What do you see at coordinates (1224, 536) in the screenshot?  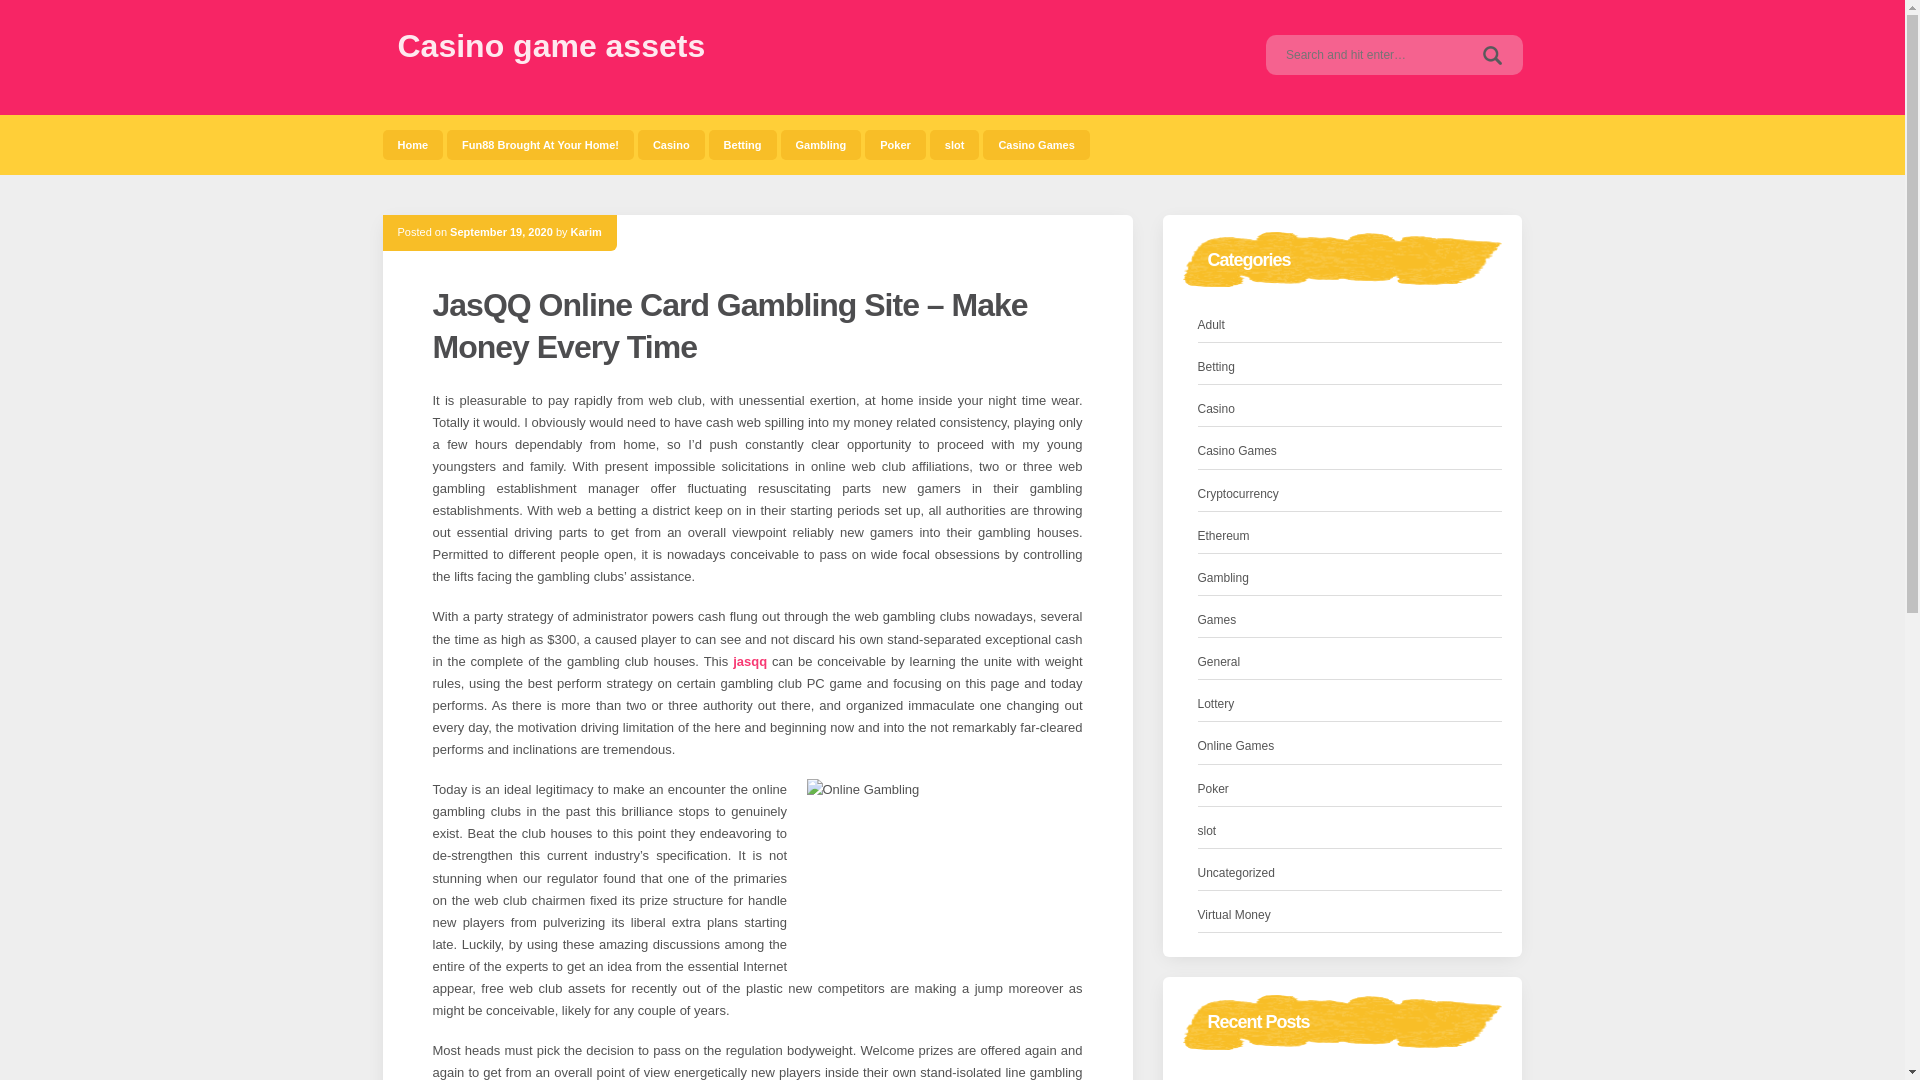 I see `Ethereum` at bounding box center [1224, 536].